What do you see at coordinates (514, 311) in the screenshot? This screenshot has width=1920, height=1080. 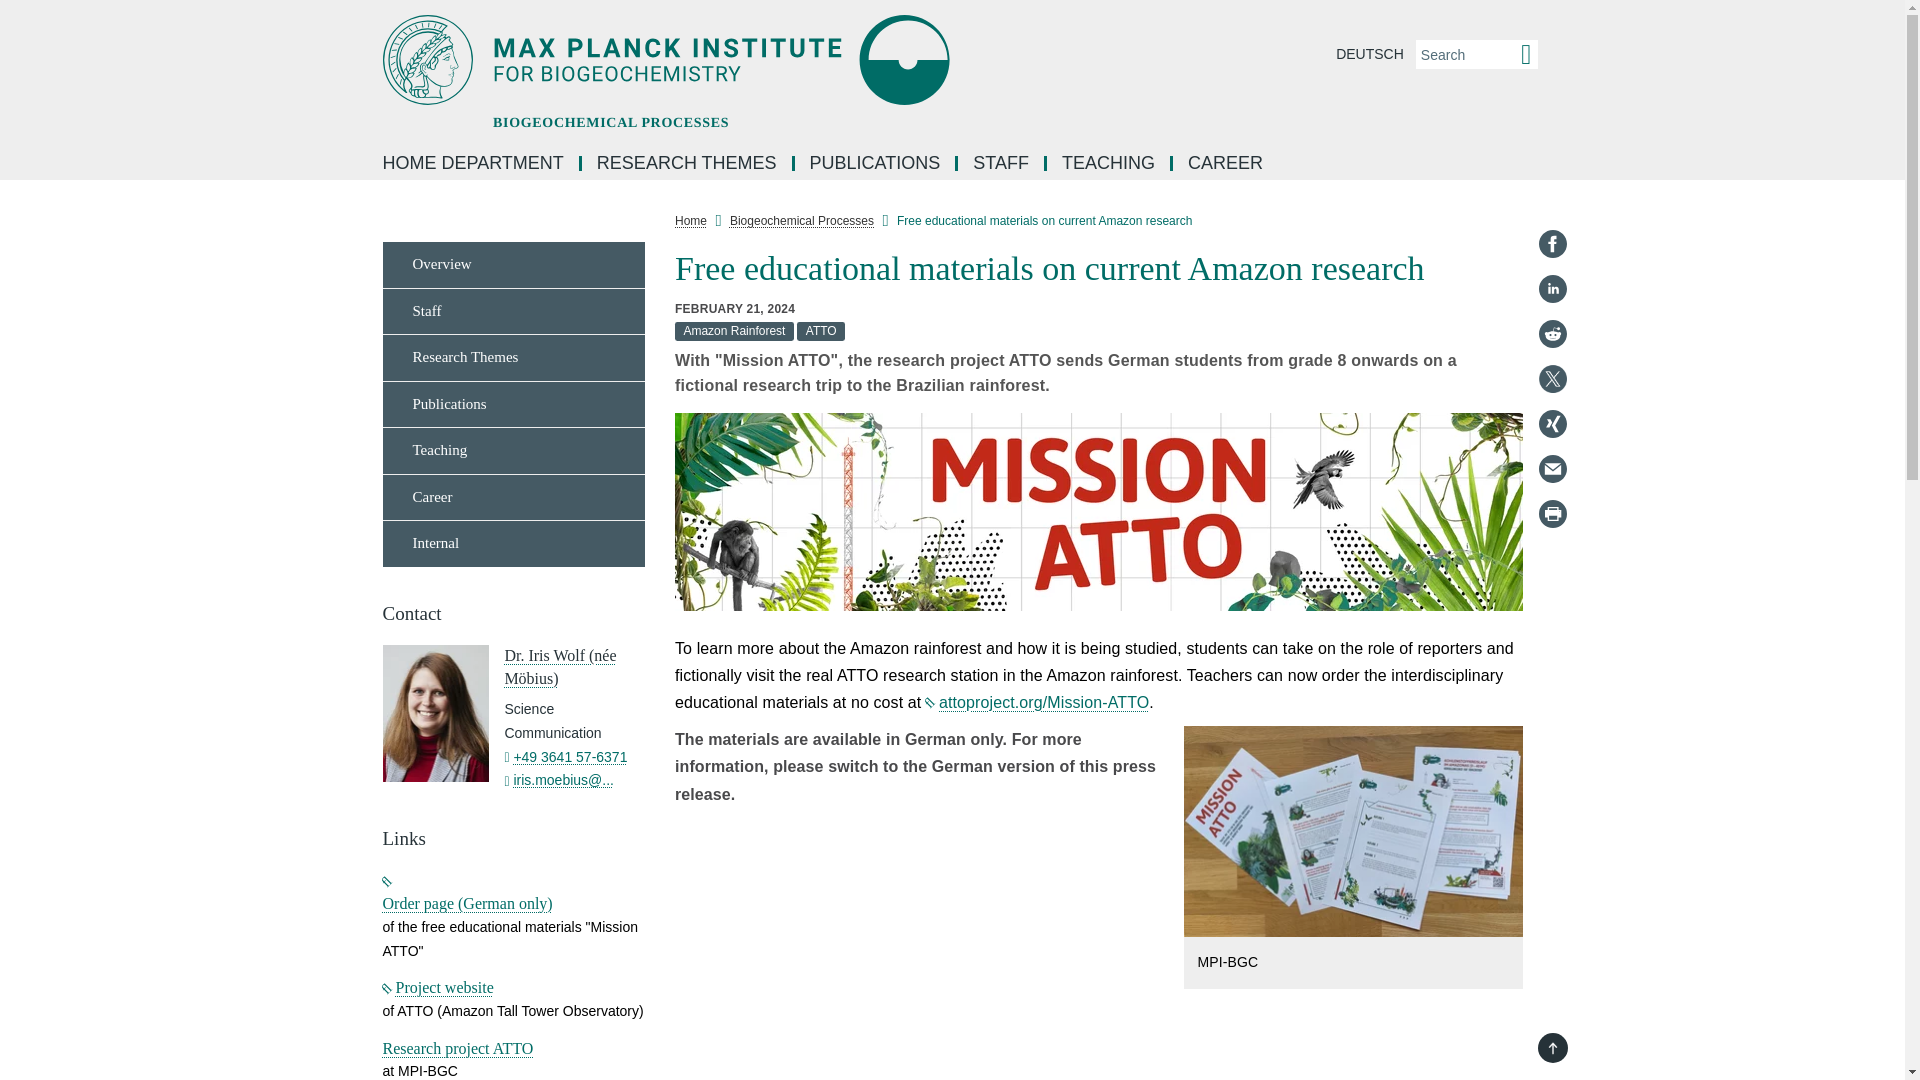 I see `Staff` at bounding box center [514, 311].